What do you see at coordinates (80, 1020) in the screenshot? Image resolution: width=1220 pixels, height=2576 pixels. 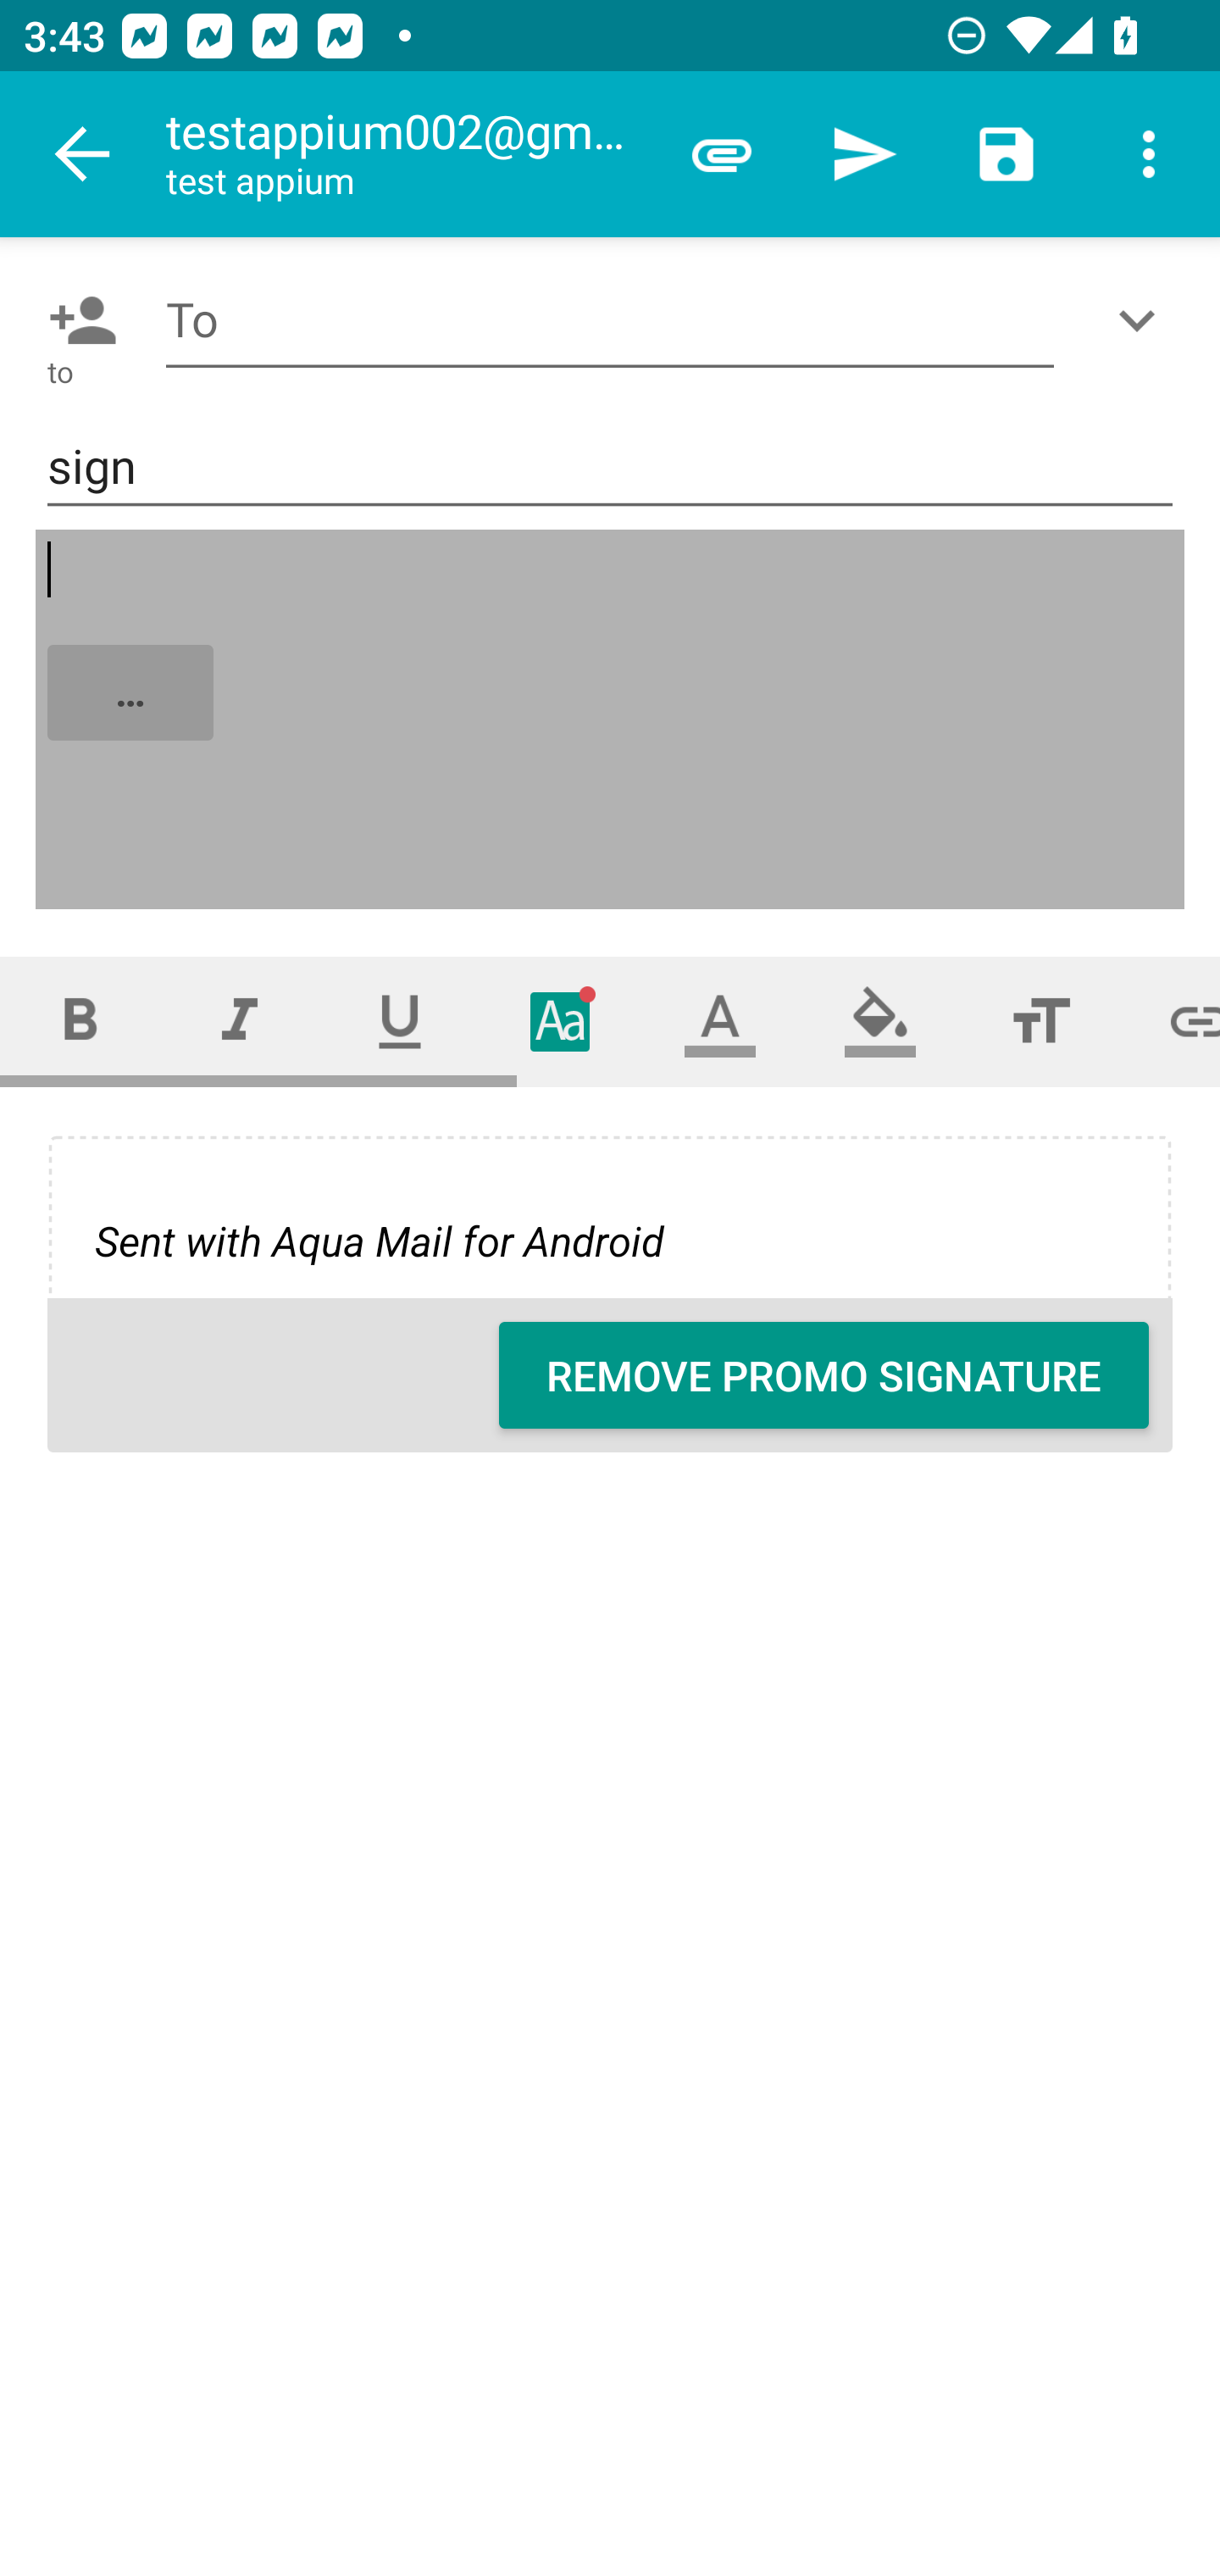 I see `Bold` at bounding box center [80, 1020].